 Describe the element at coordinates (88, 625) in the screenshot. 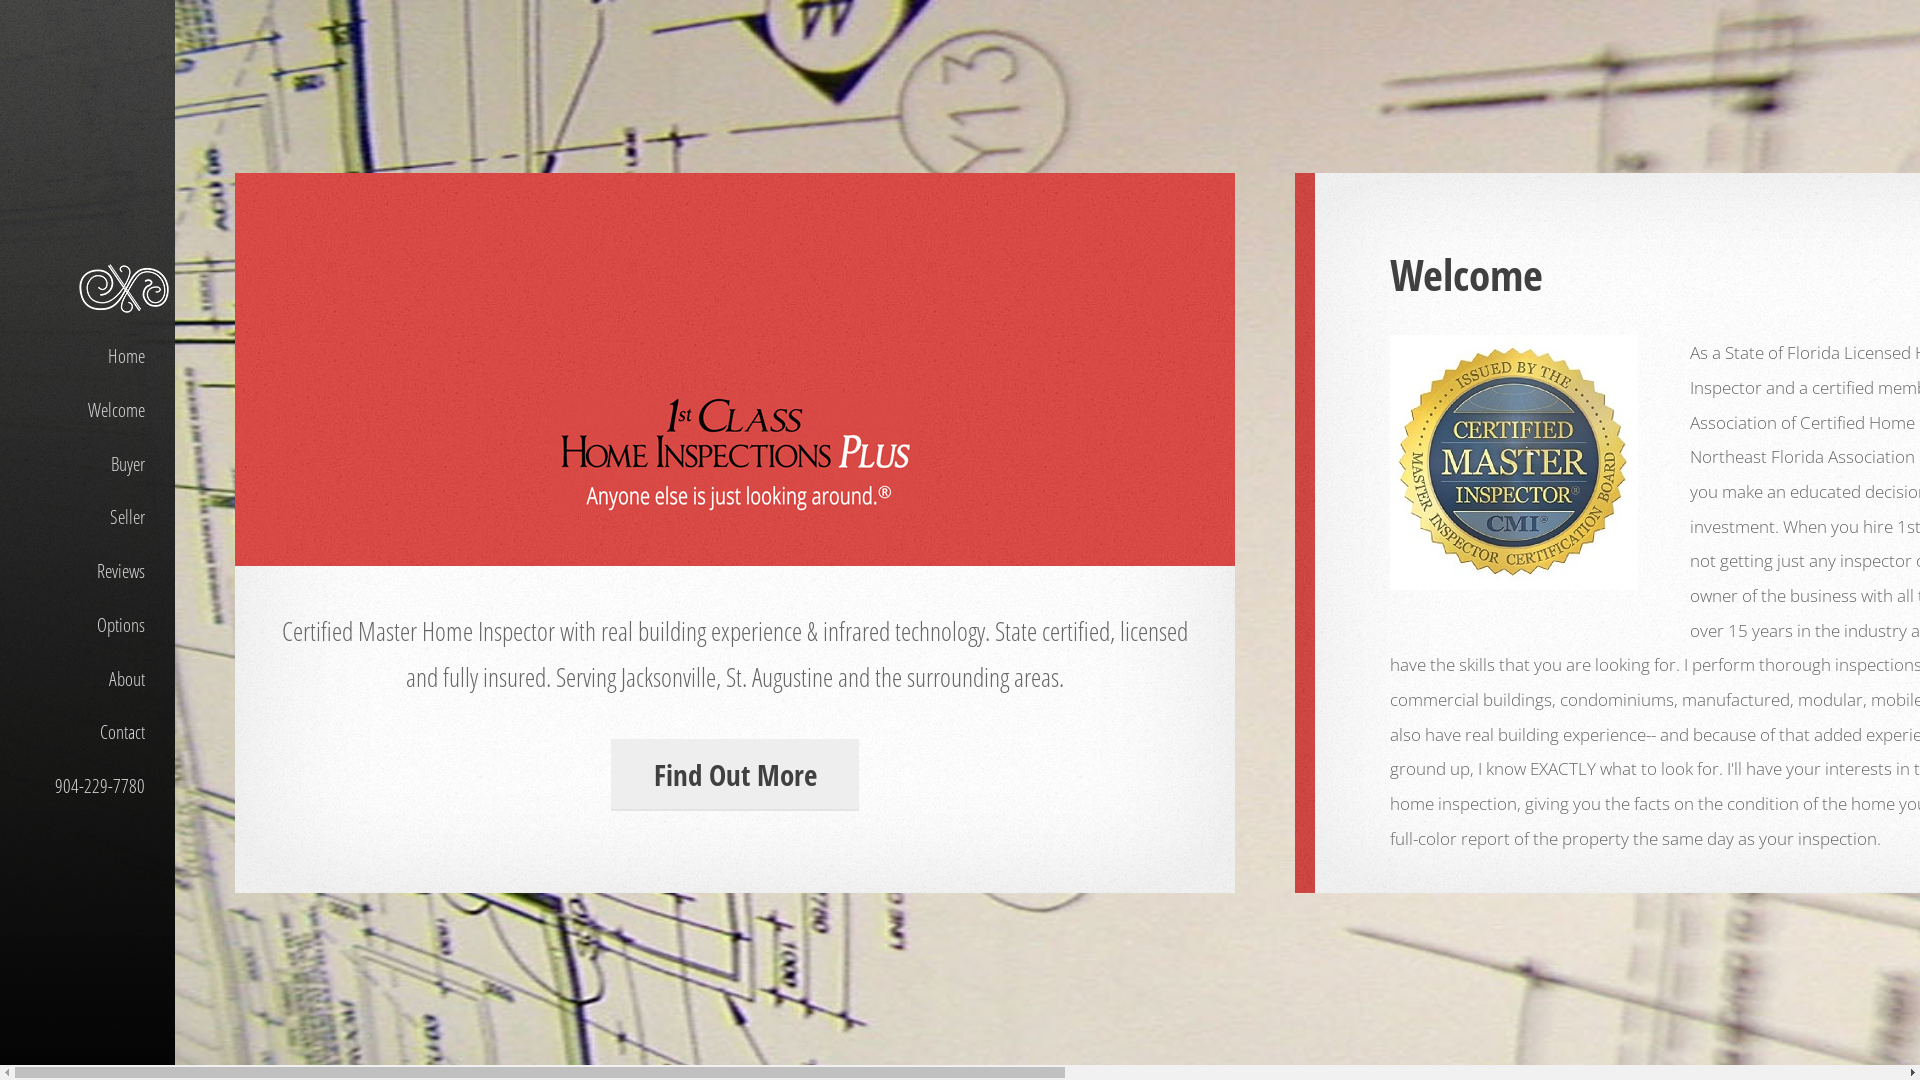

I see `Options` at that location.